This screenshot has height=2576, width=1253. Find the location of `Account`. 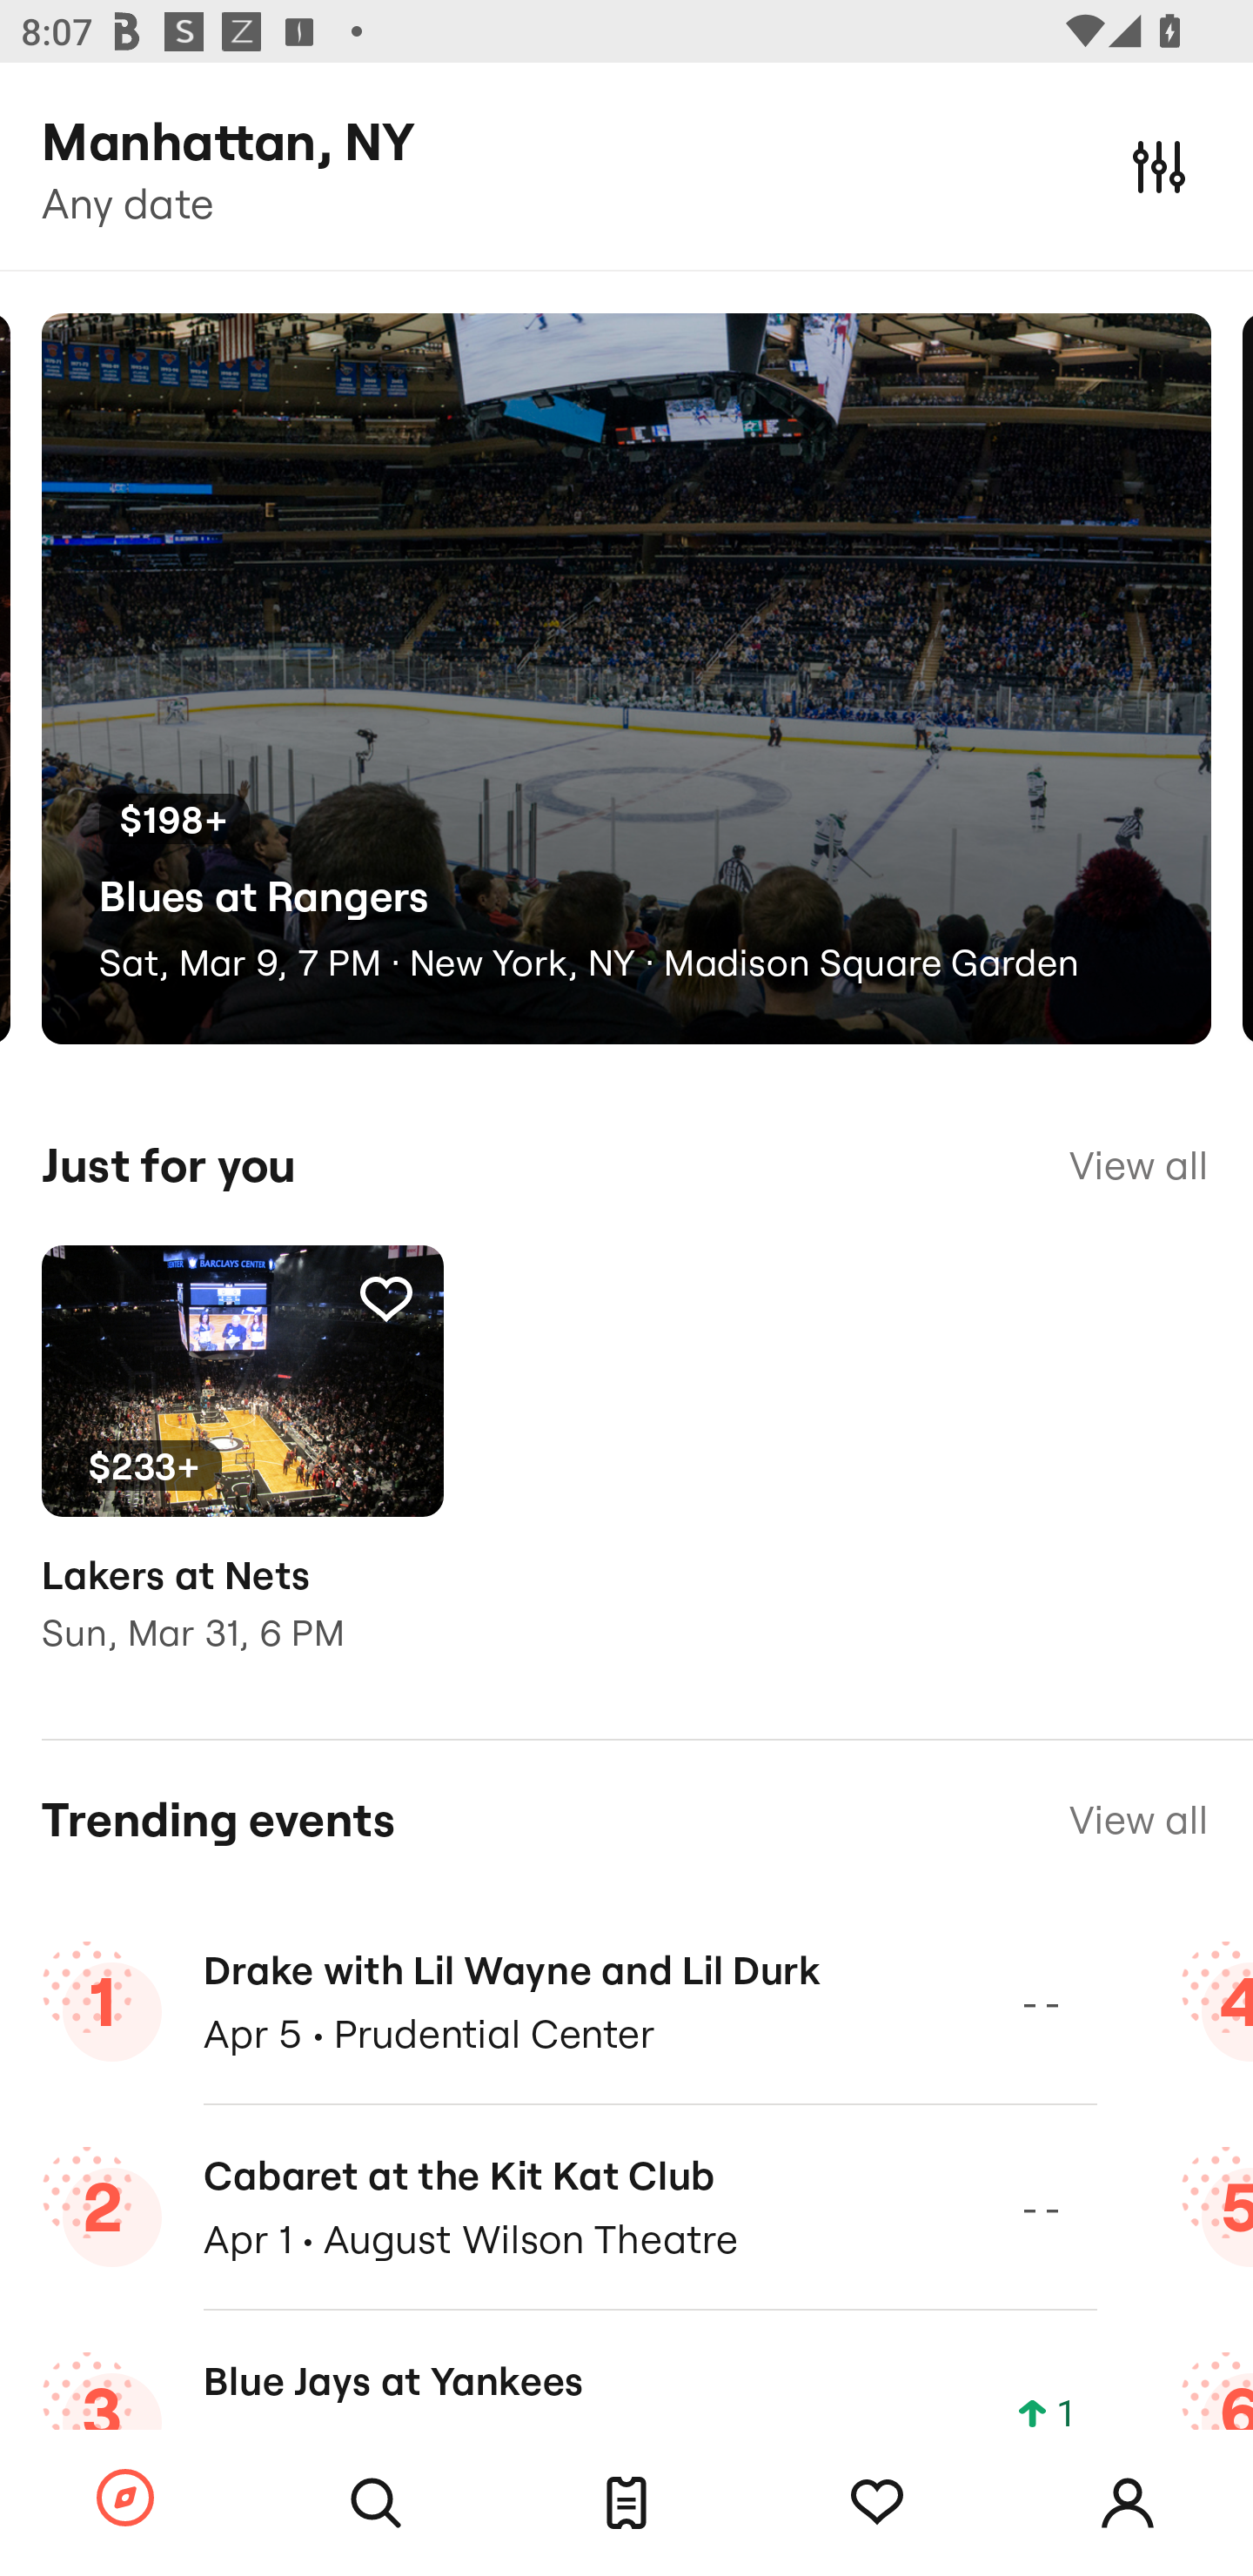

Account is located at coordinates (1128, 2503).